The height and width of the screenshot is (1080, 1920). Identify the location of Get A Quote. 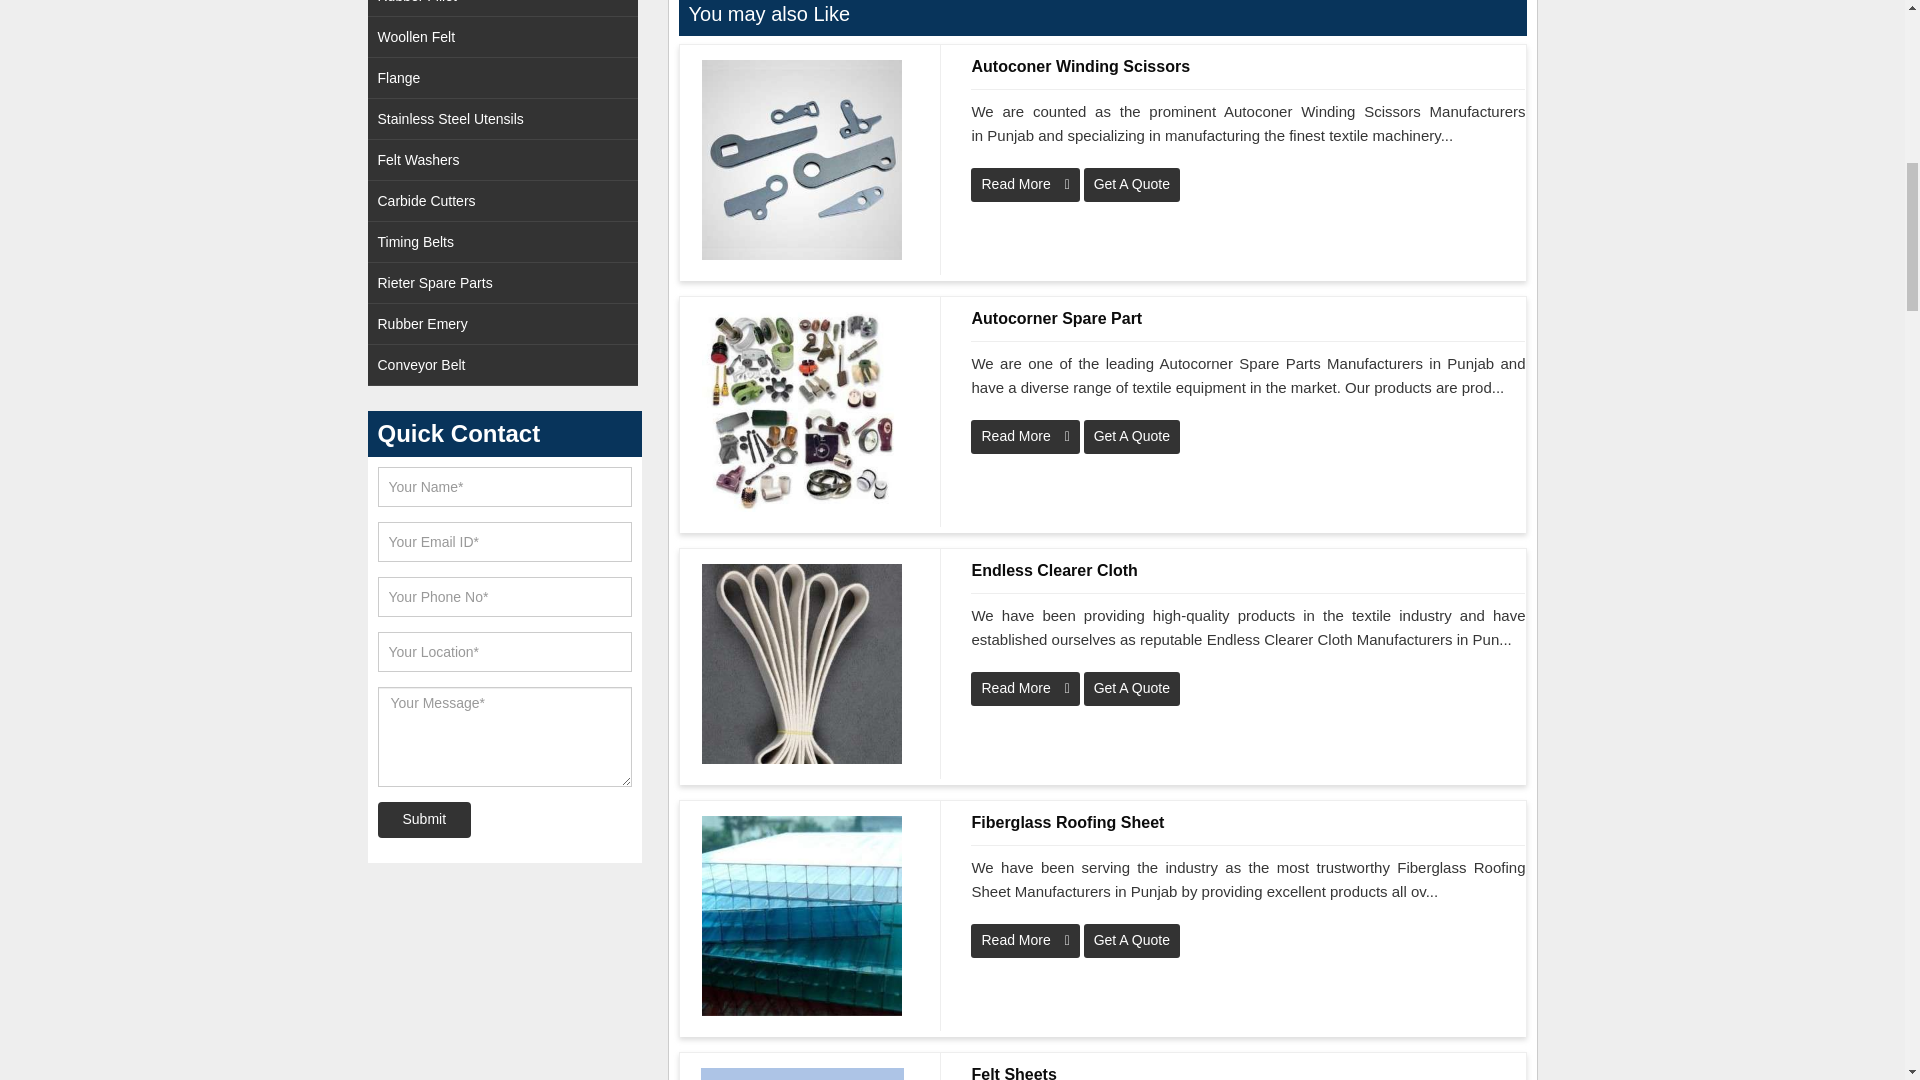
(1132, 436).